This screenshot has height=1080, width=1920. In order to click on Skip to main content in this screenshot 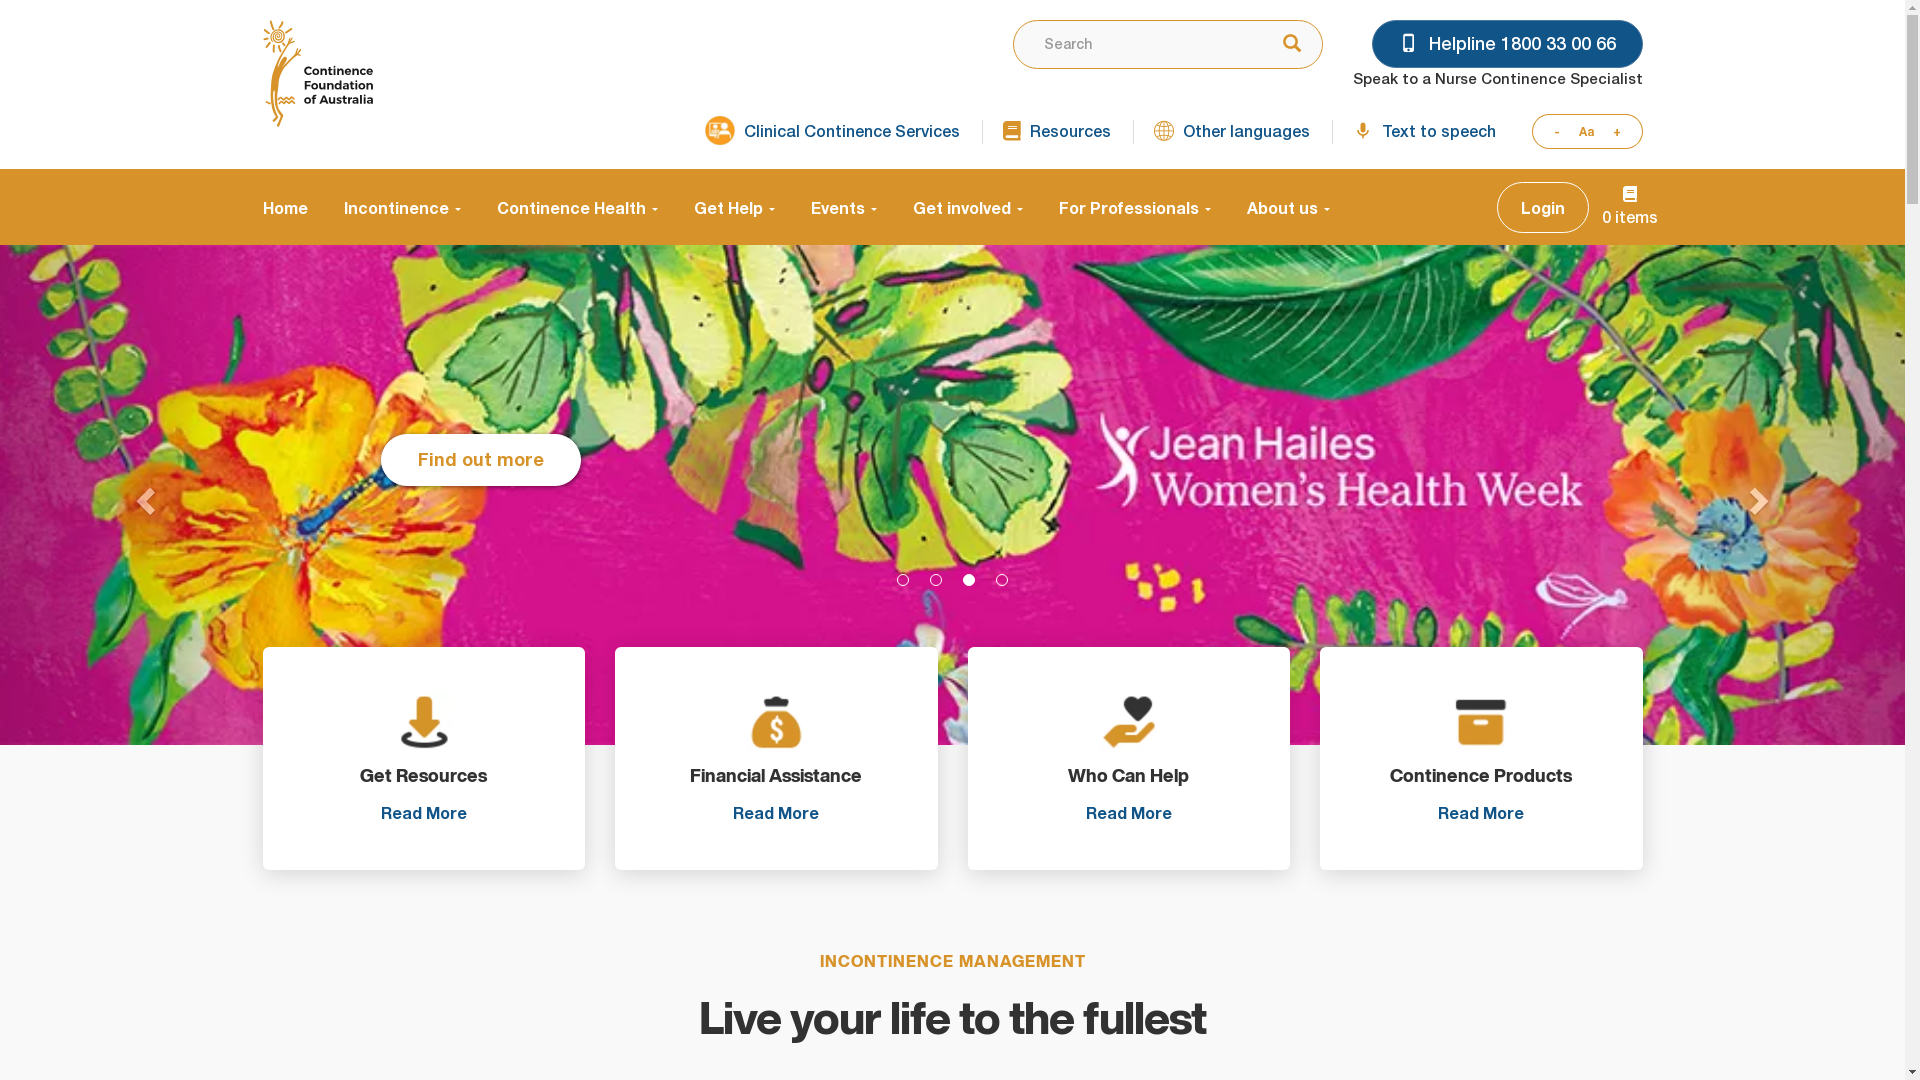, I will do `click(0, 0)`.